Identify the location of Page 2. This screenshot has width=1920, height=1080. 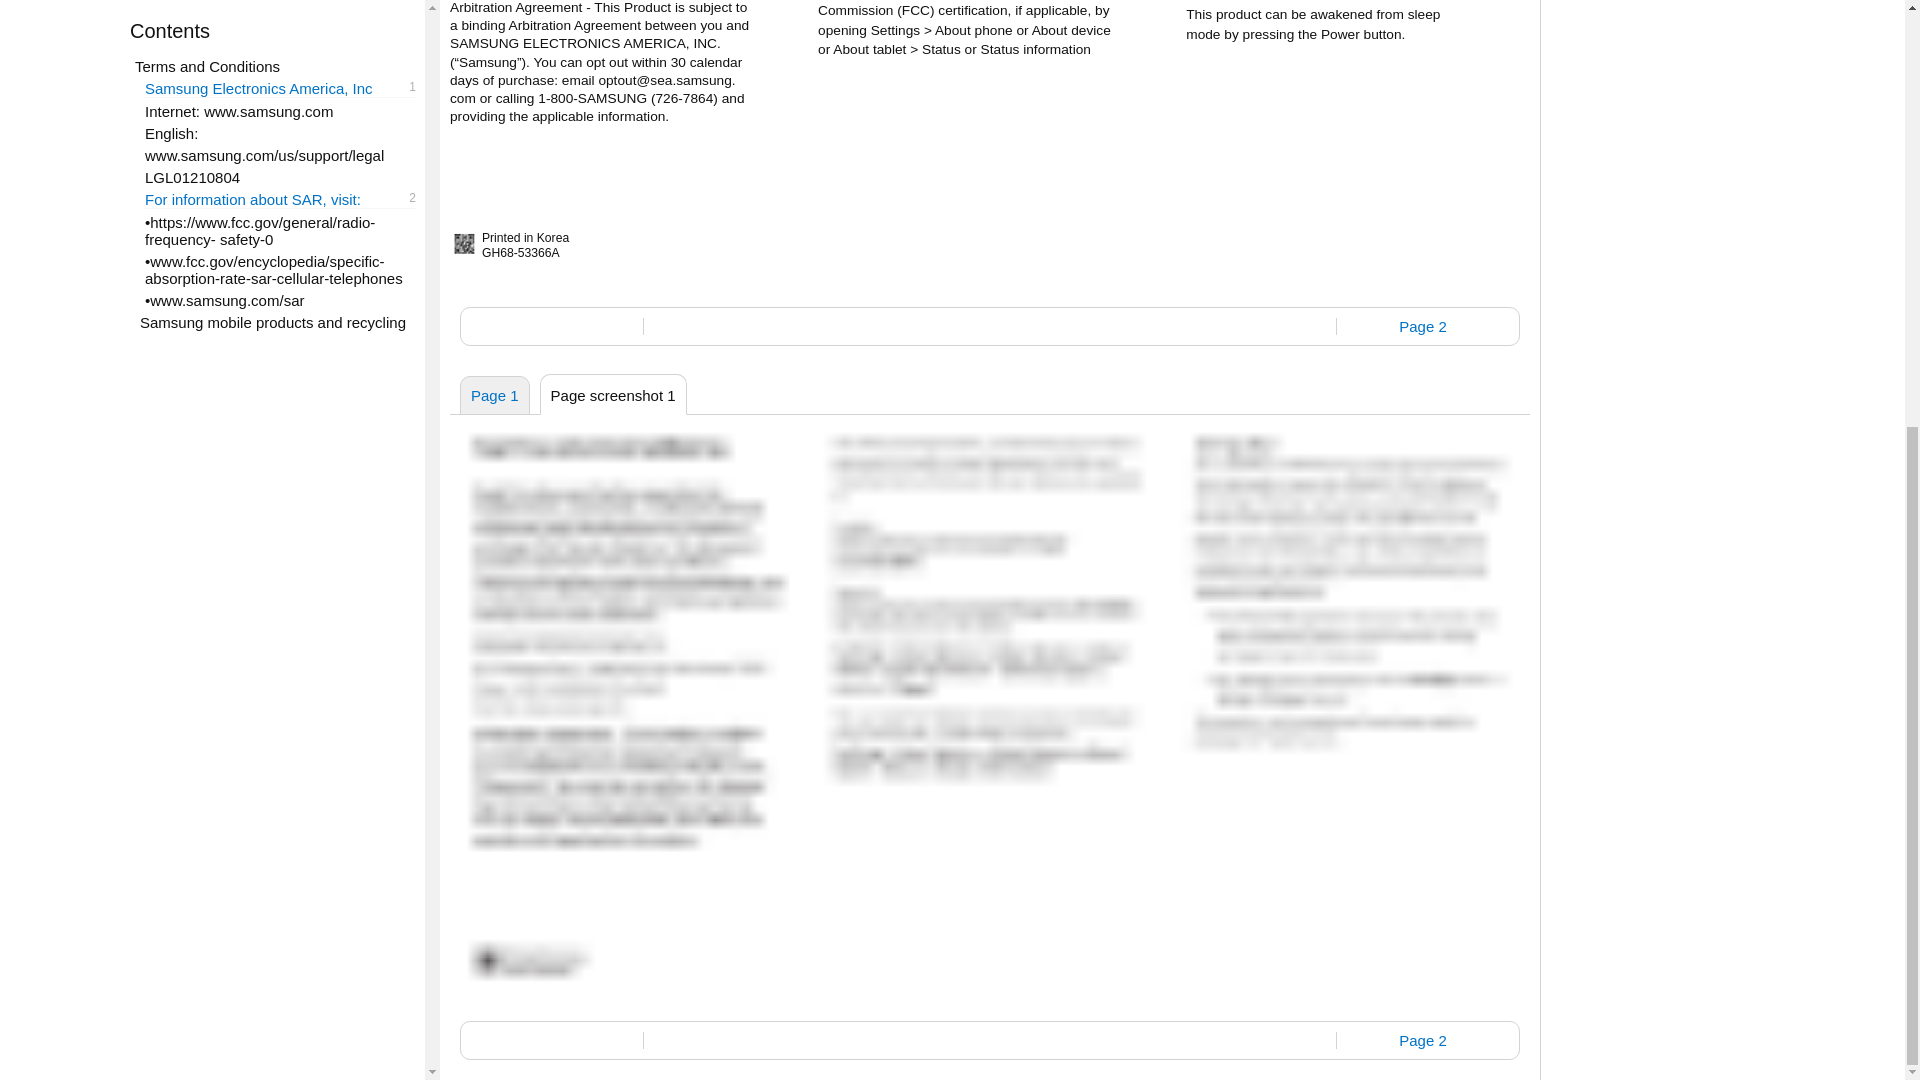
(1422, 1040).